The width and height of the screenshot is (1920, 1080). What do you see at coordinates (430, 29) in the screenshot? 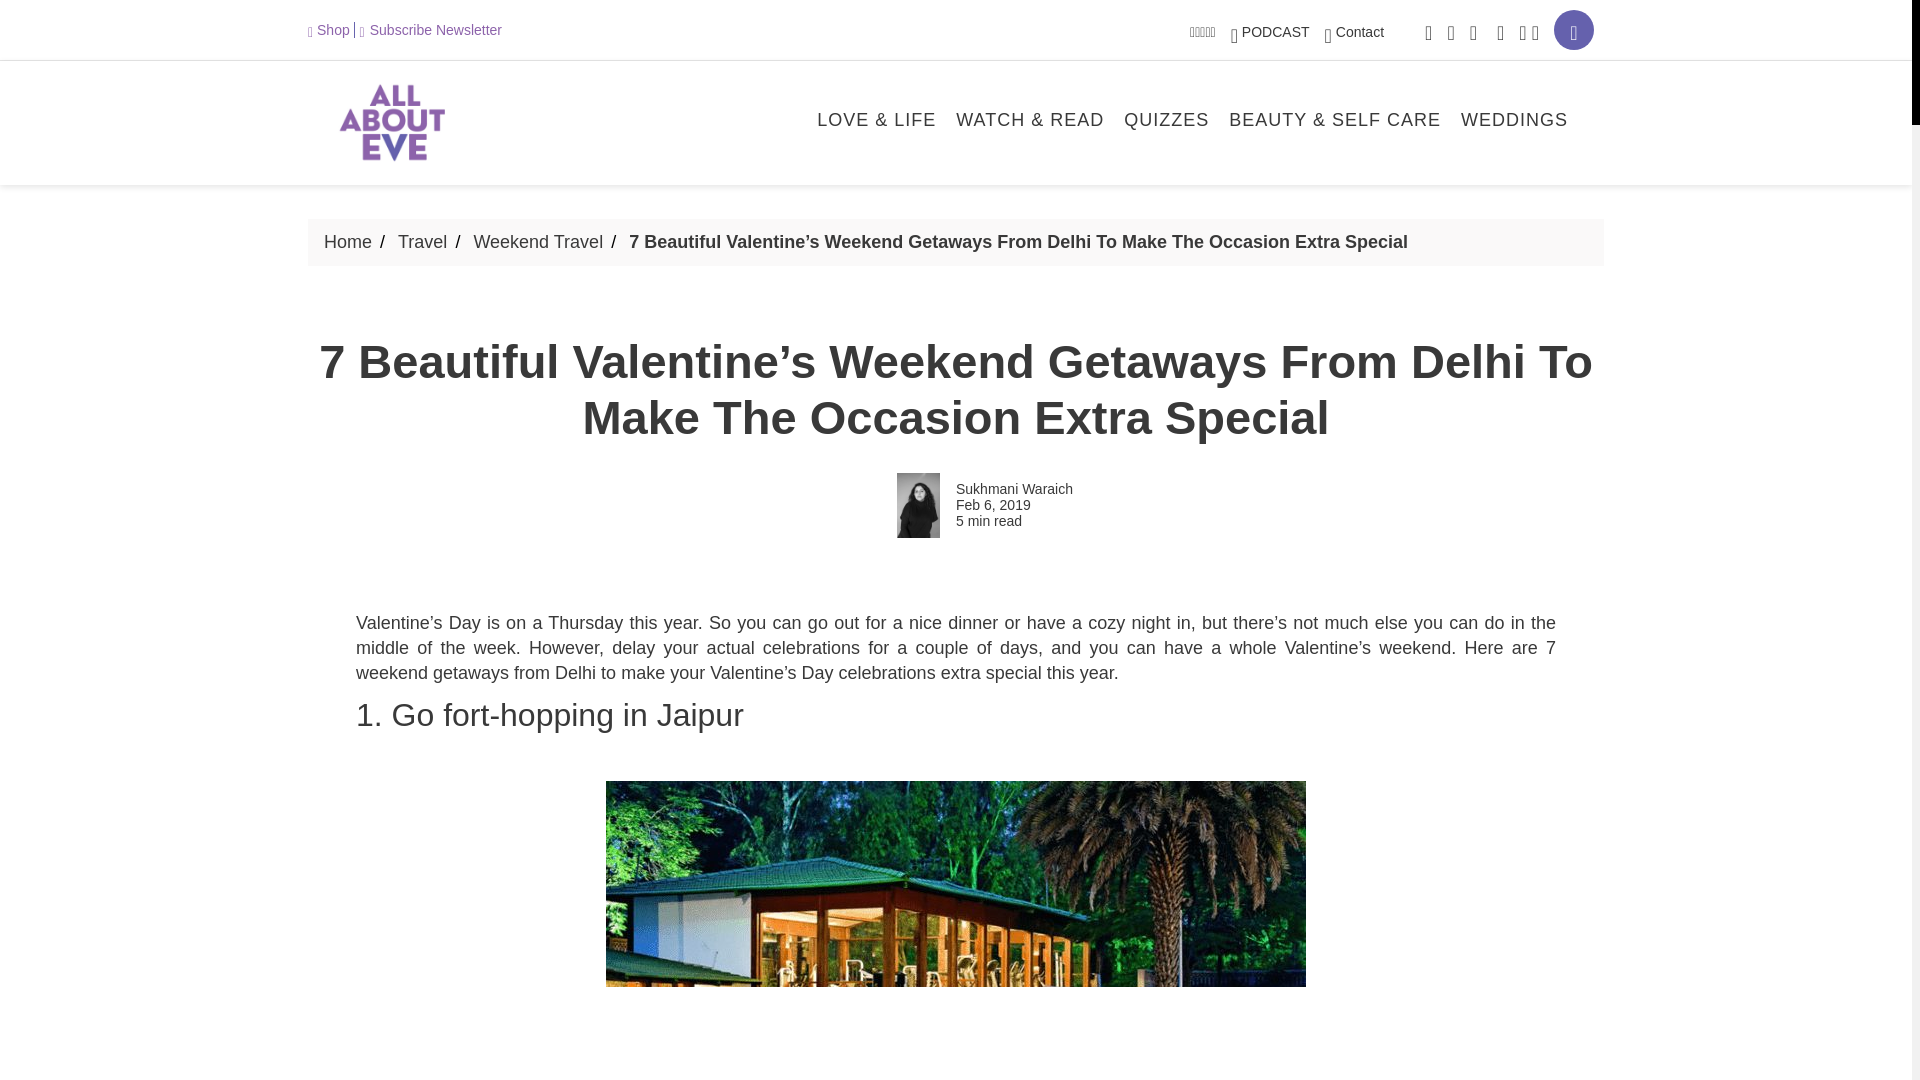
I see `Subscribe Newsletter` at bounding box center [430, 29].